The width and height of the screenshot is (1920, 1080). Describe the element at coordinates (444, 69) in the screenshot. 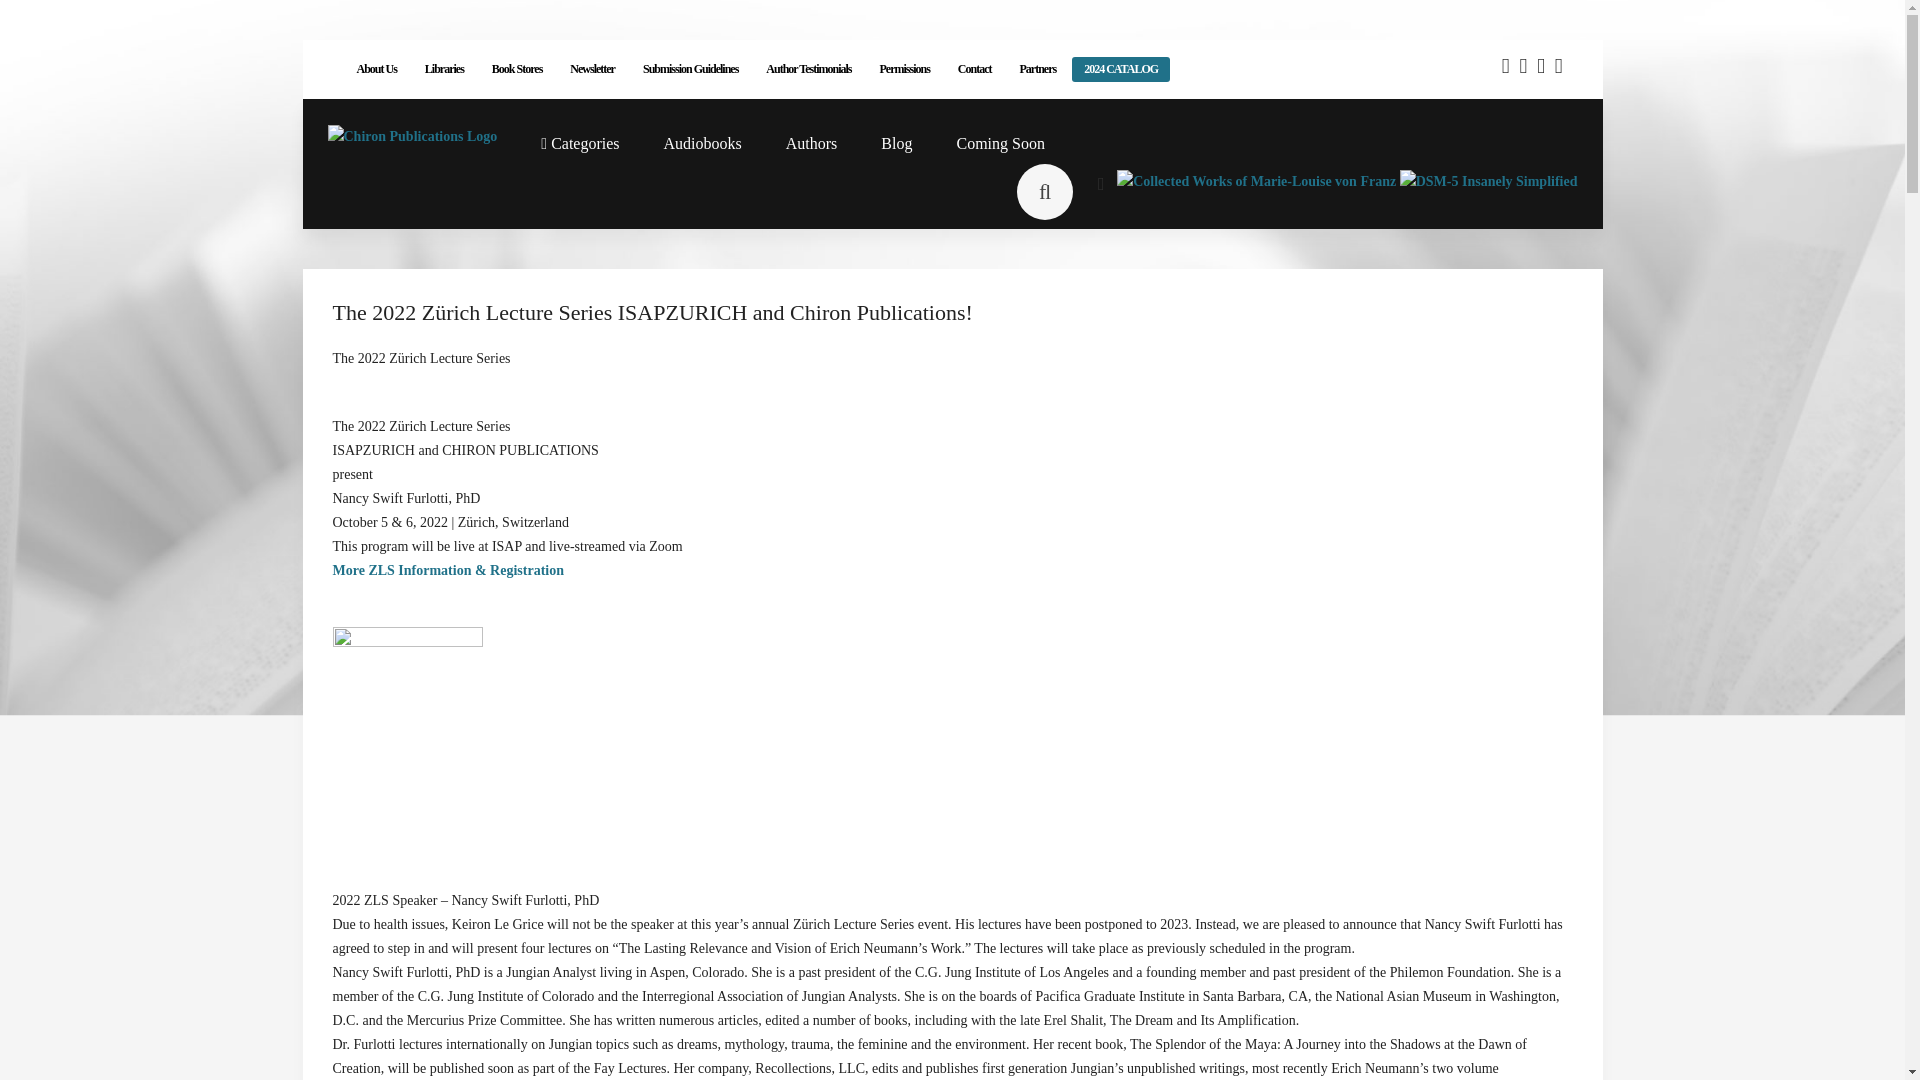

I see `Libraries` at that location.